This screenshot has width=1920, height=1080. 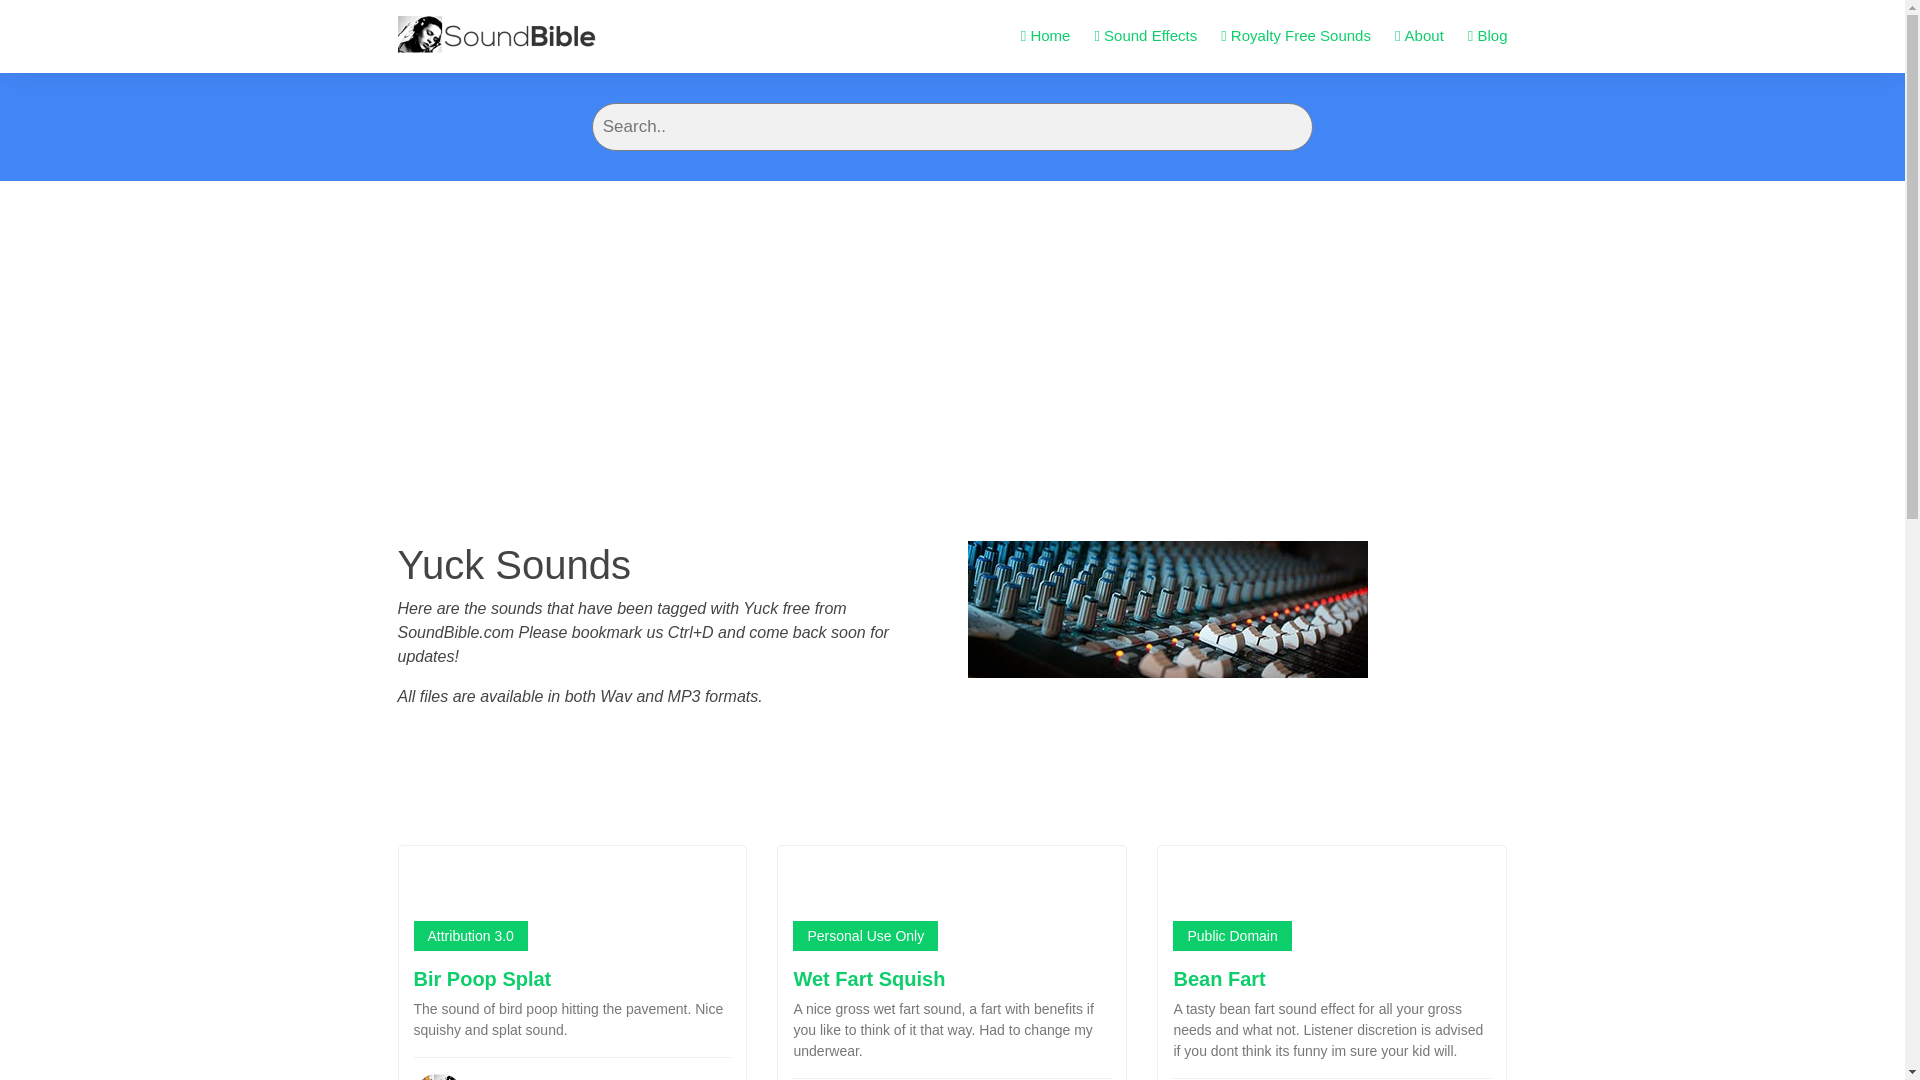 I want to click on Bean Fart, so click(x=1219, y=978).